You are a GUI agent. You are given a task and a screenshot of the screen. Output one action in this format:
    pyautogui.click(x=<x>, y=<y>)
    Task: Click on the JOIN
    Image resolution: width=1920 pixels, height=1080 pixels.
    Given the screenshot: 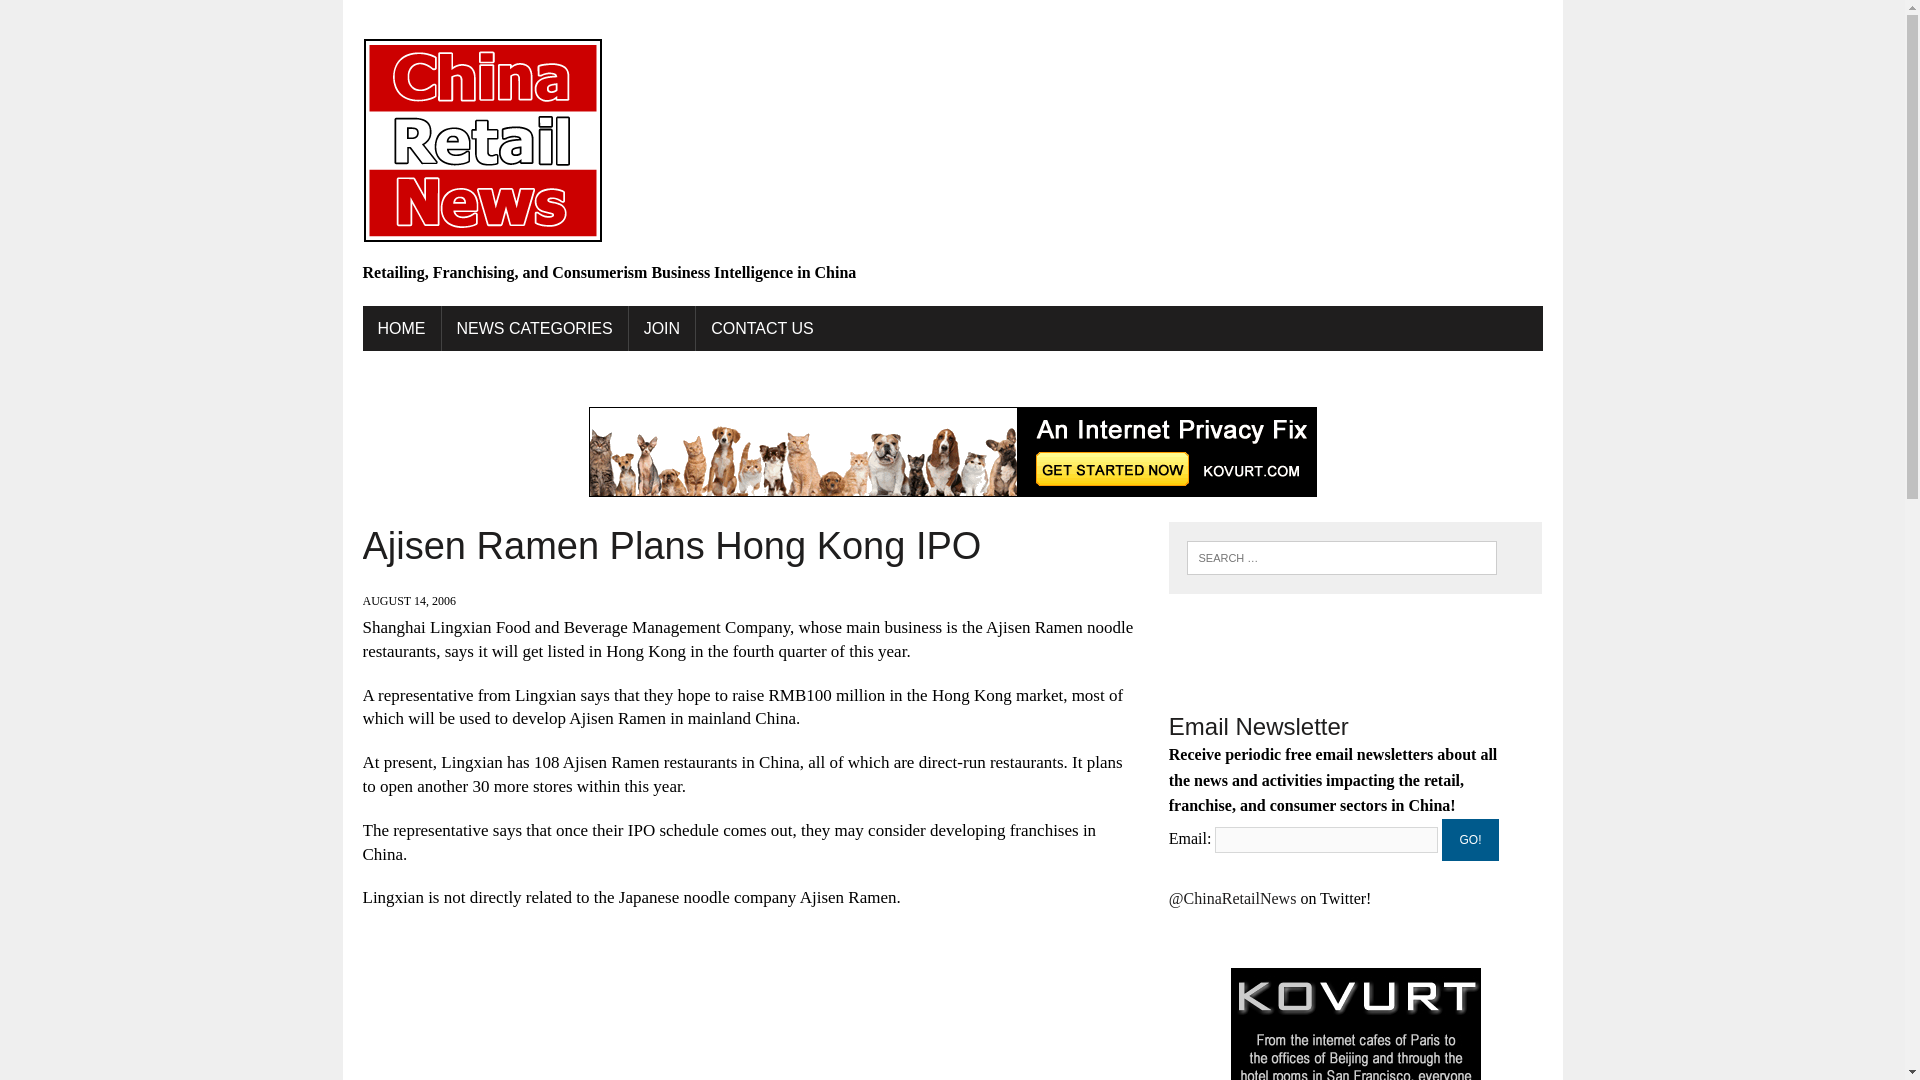 What is the action you would take?
    pyautogui.click(x=662, y=328)
    